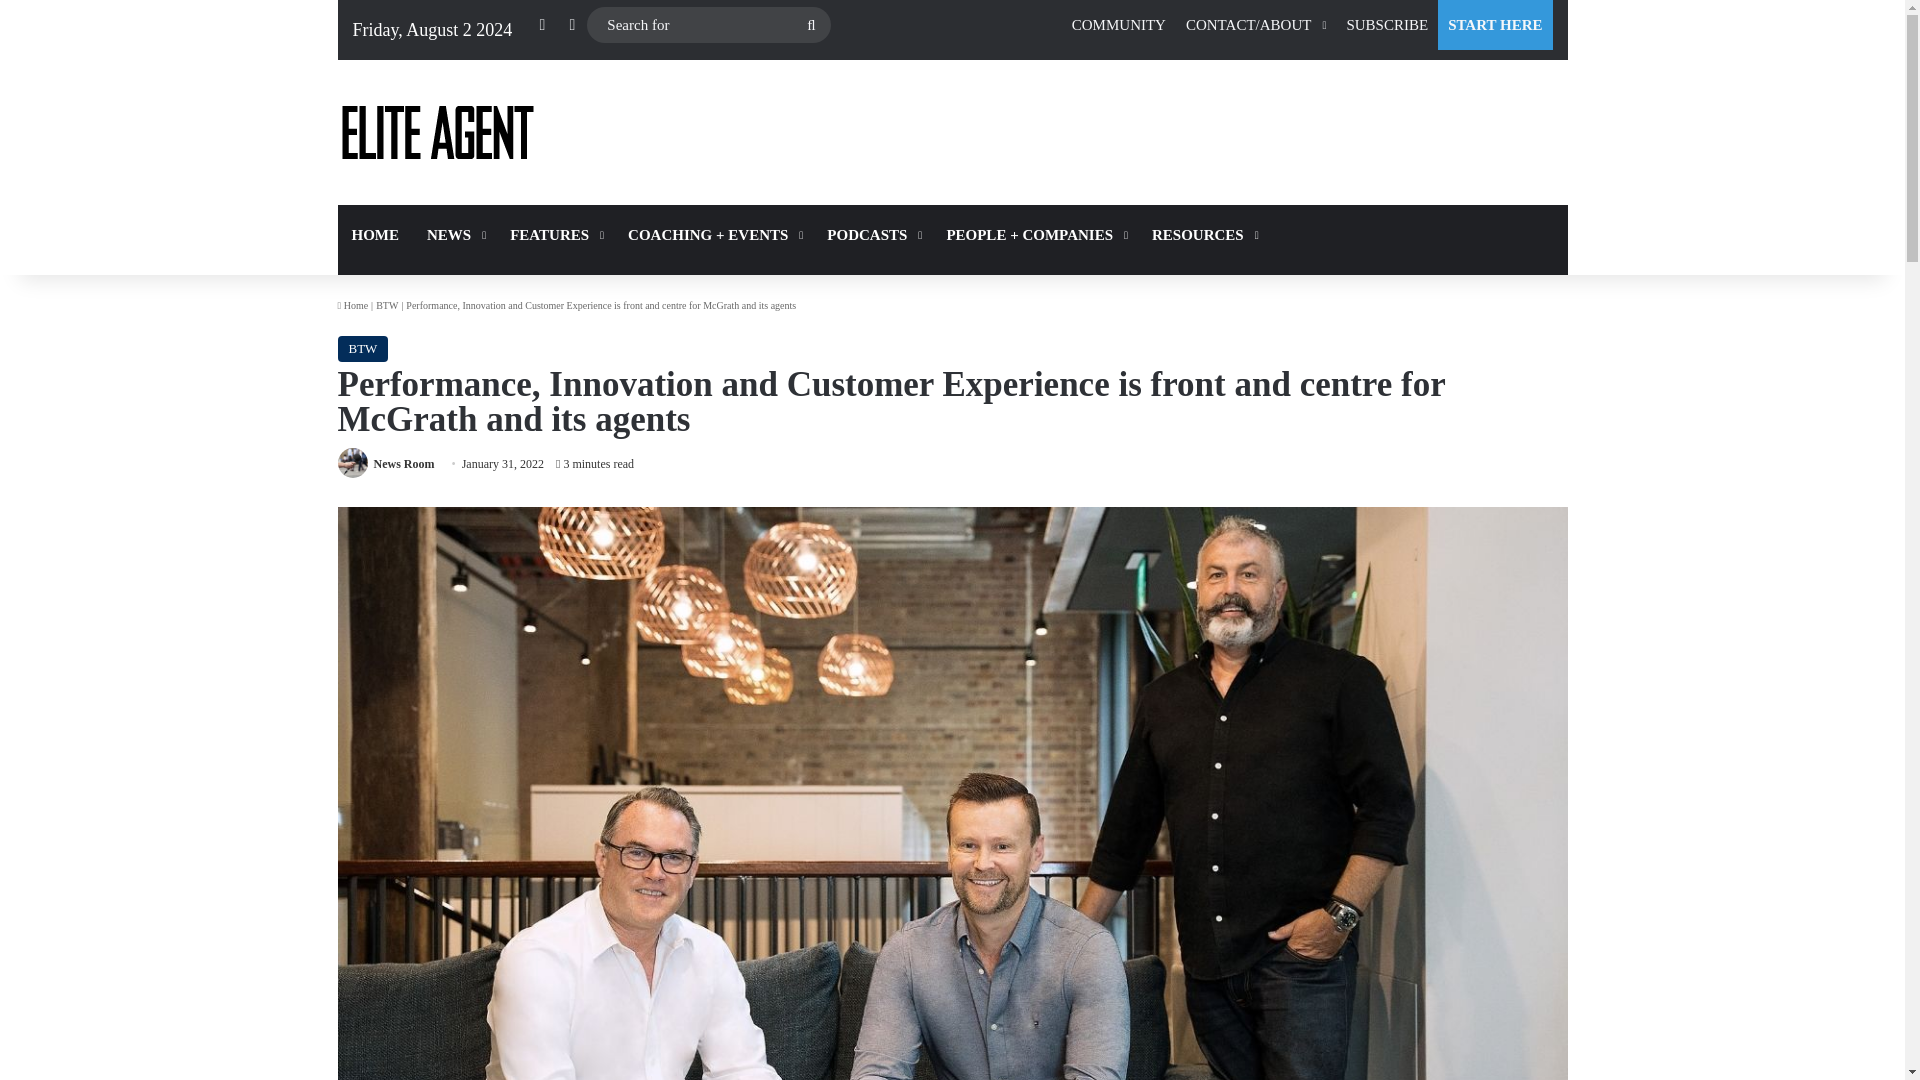  What do you see at coordinates (1494, 24) in the screenshot?
I see `START HERE` at bounding box center [1494, 24].